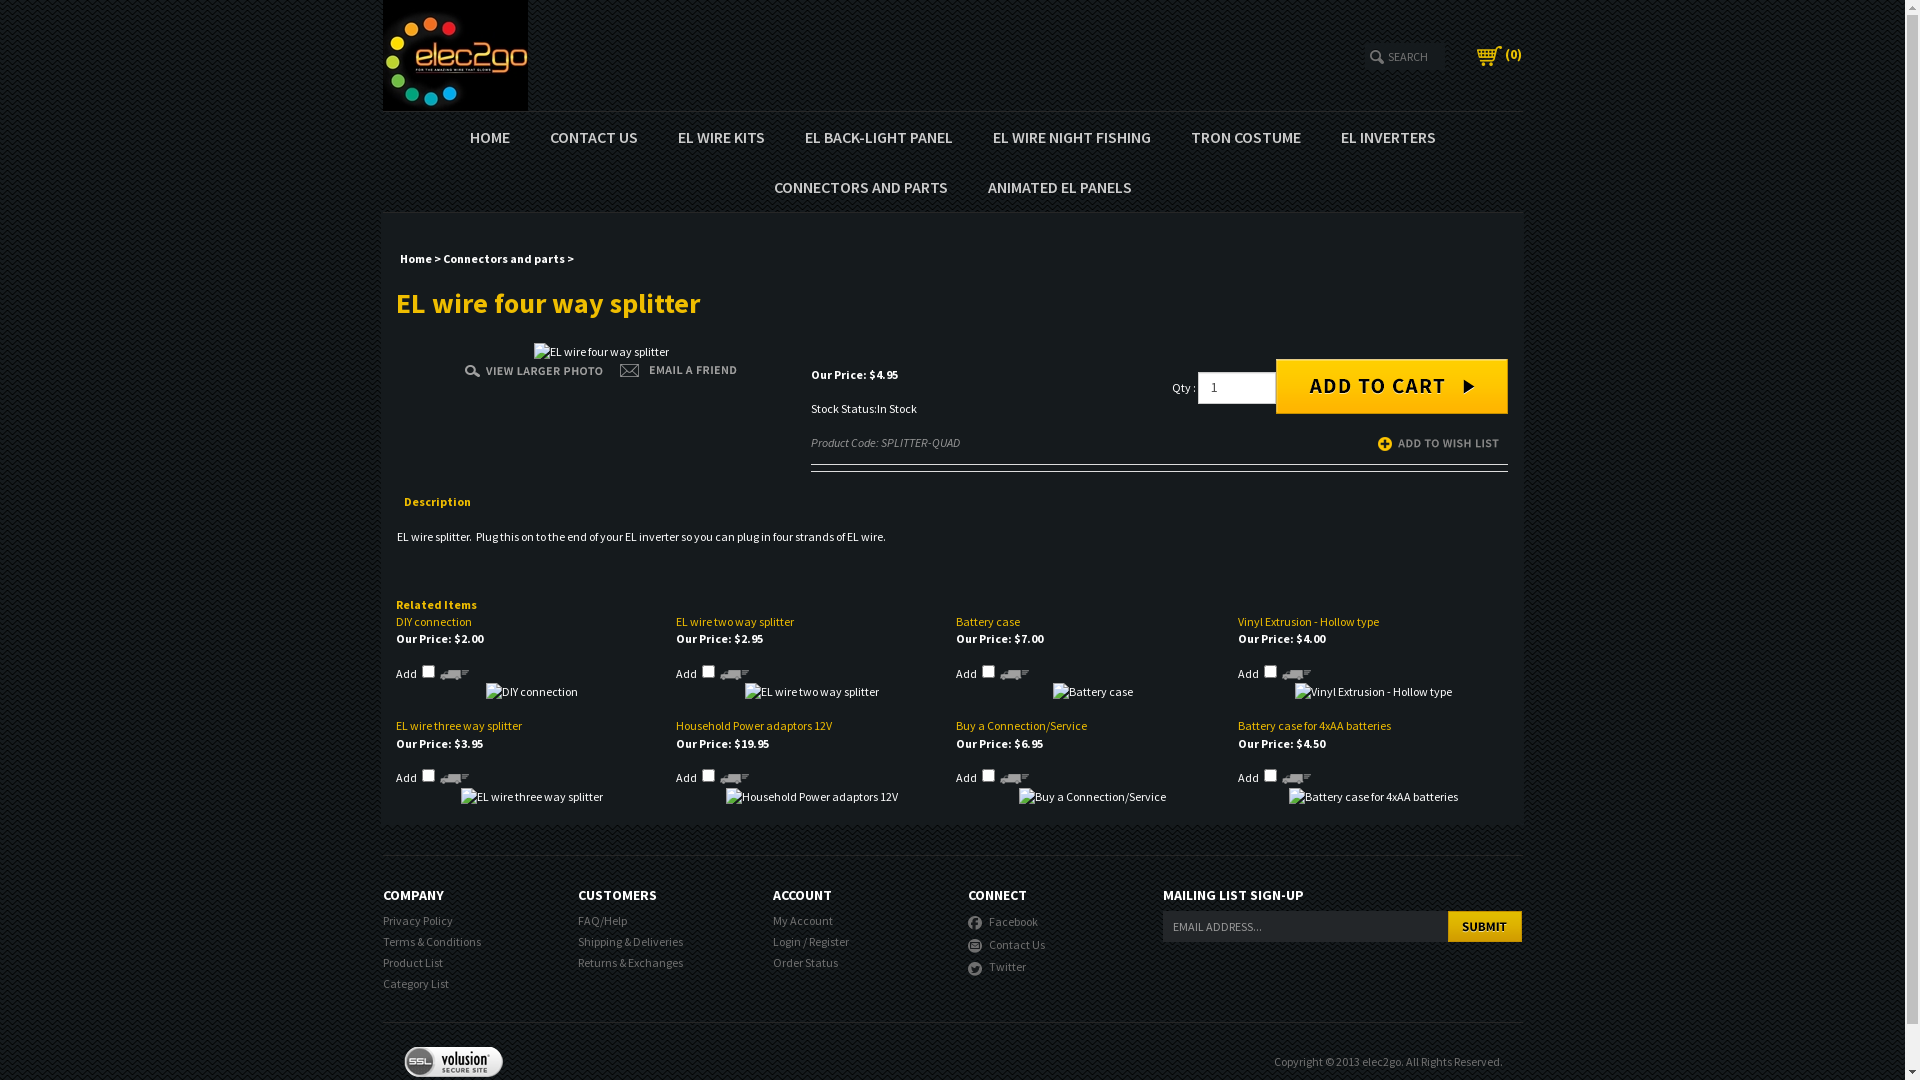 This screenshot has width=1920, height=1080. I want to click on Returns & Exchanges, so click(630, 962).